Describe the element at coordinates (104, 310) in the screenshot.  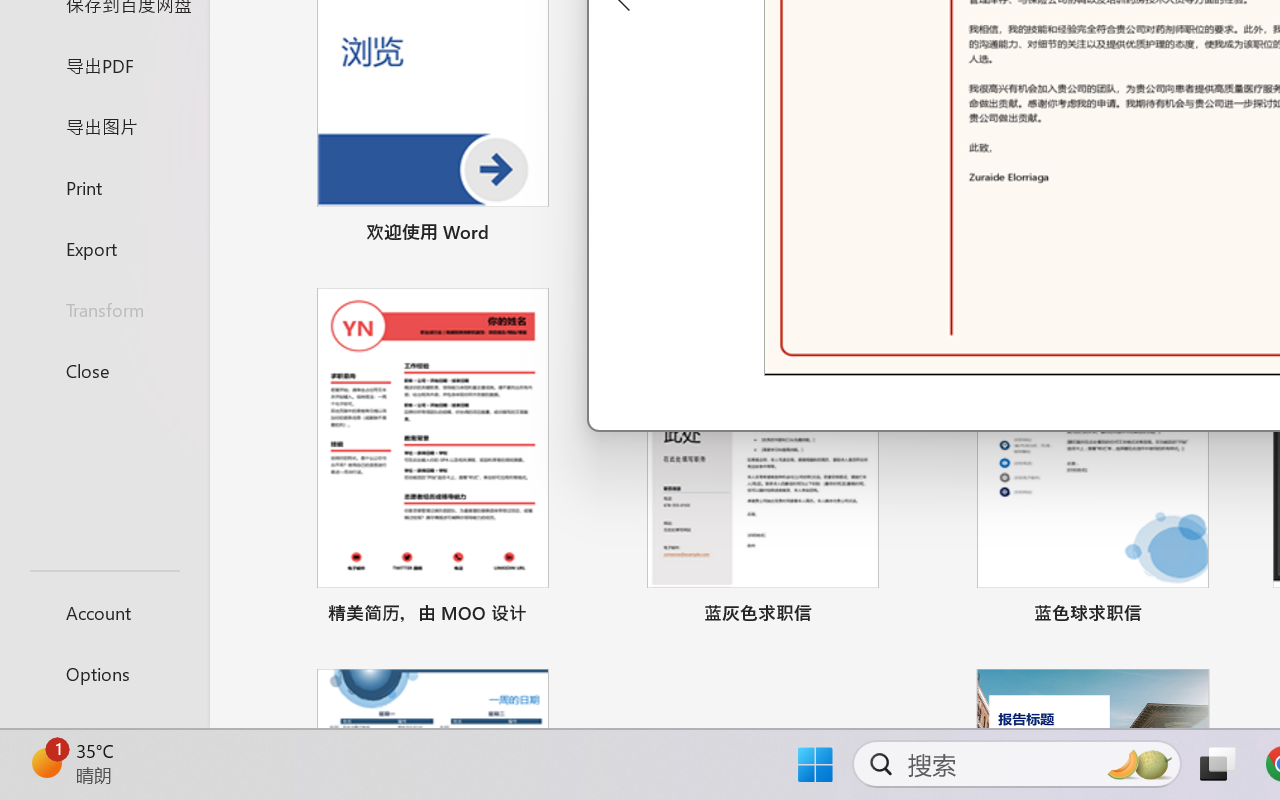
I see `Transform` at that location.